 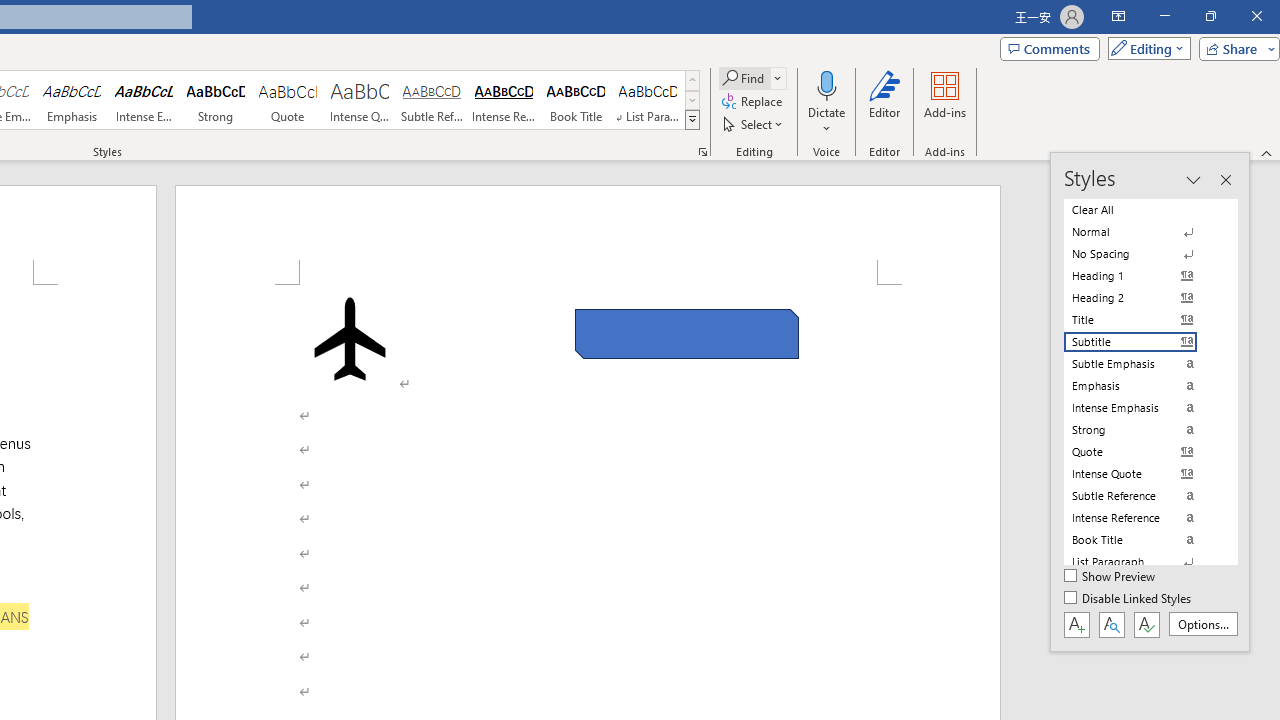 I want to click on Clear All, so click(x=1142, y=210).